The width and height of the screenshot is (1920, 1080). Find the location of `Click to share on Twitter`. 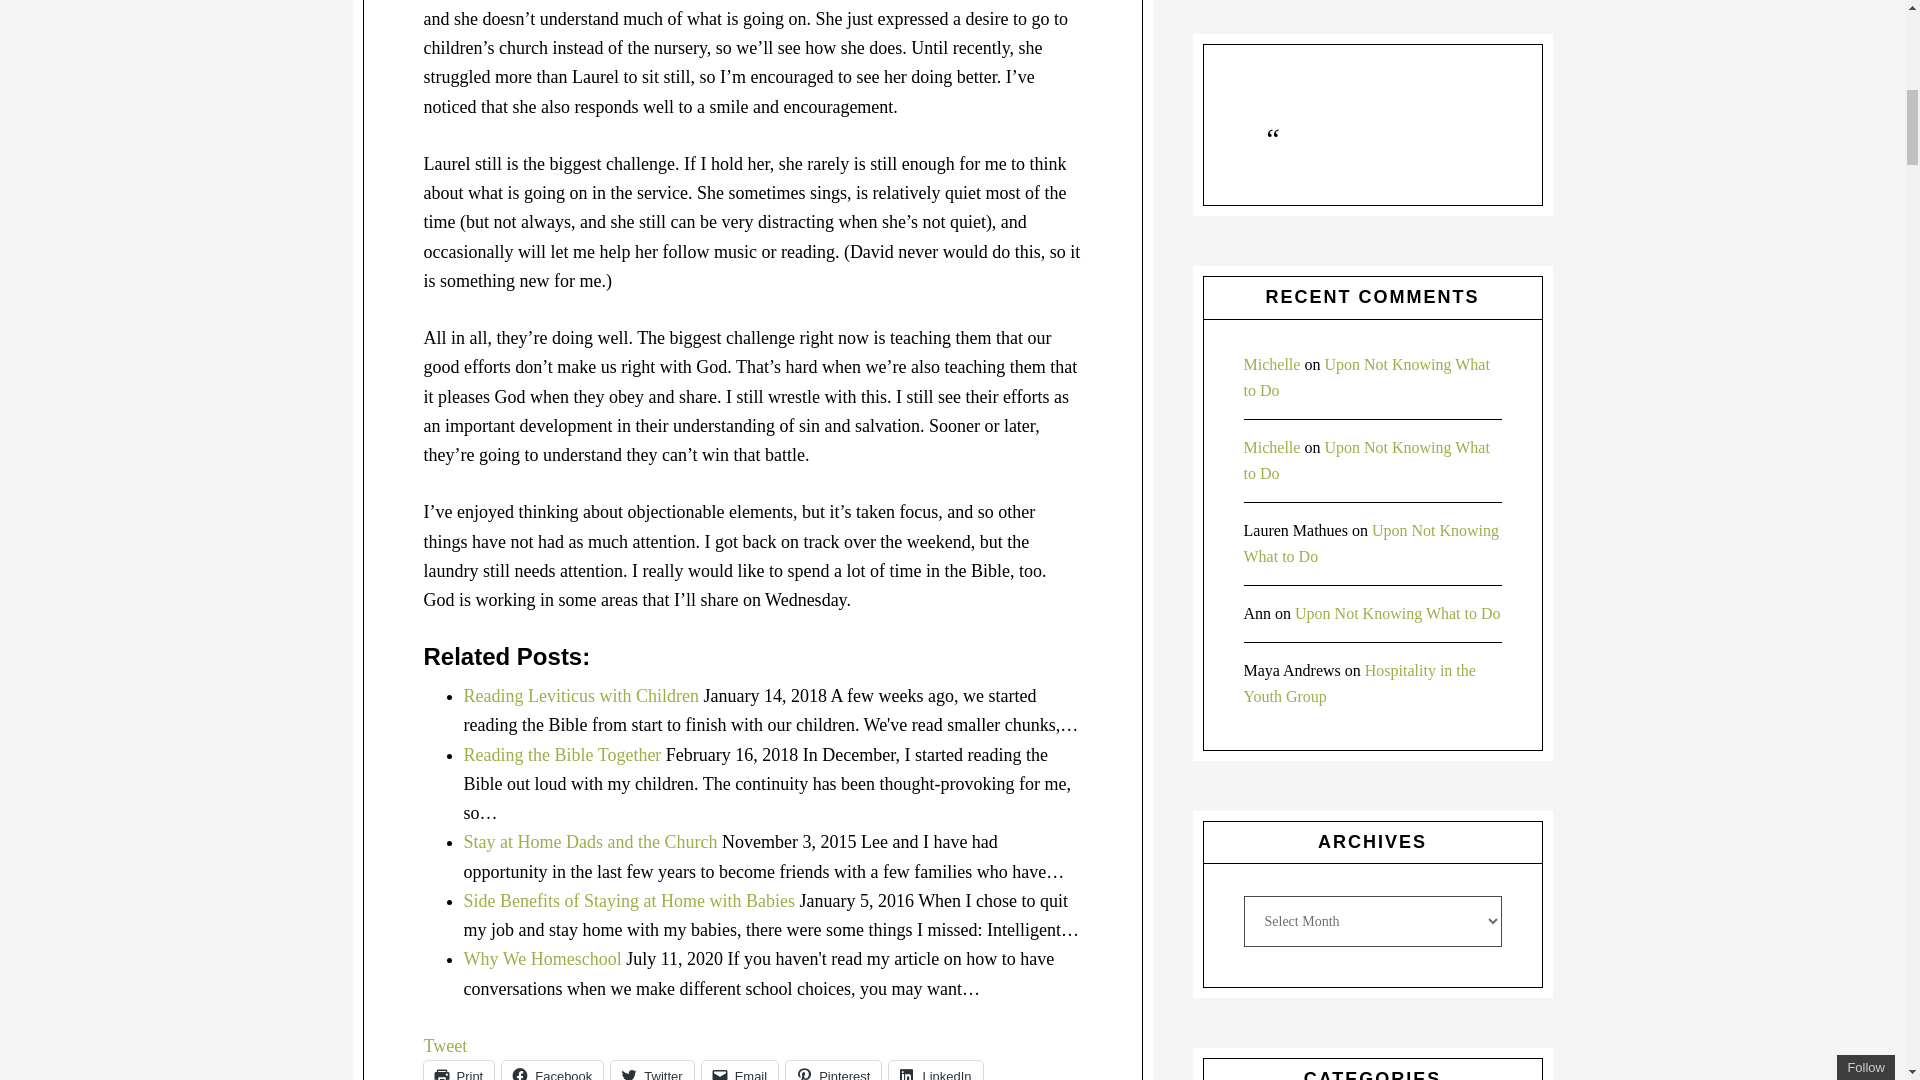

Click to share on Twitter is located at coordinates (652, 1070).